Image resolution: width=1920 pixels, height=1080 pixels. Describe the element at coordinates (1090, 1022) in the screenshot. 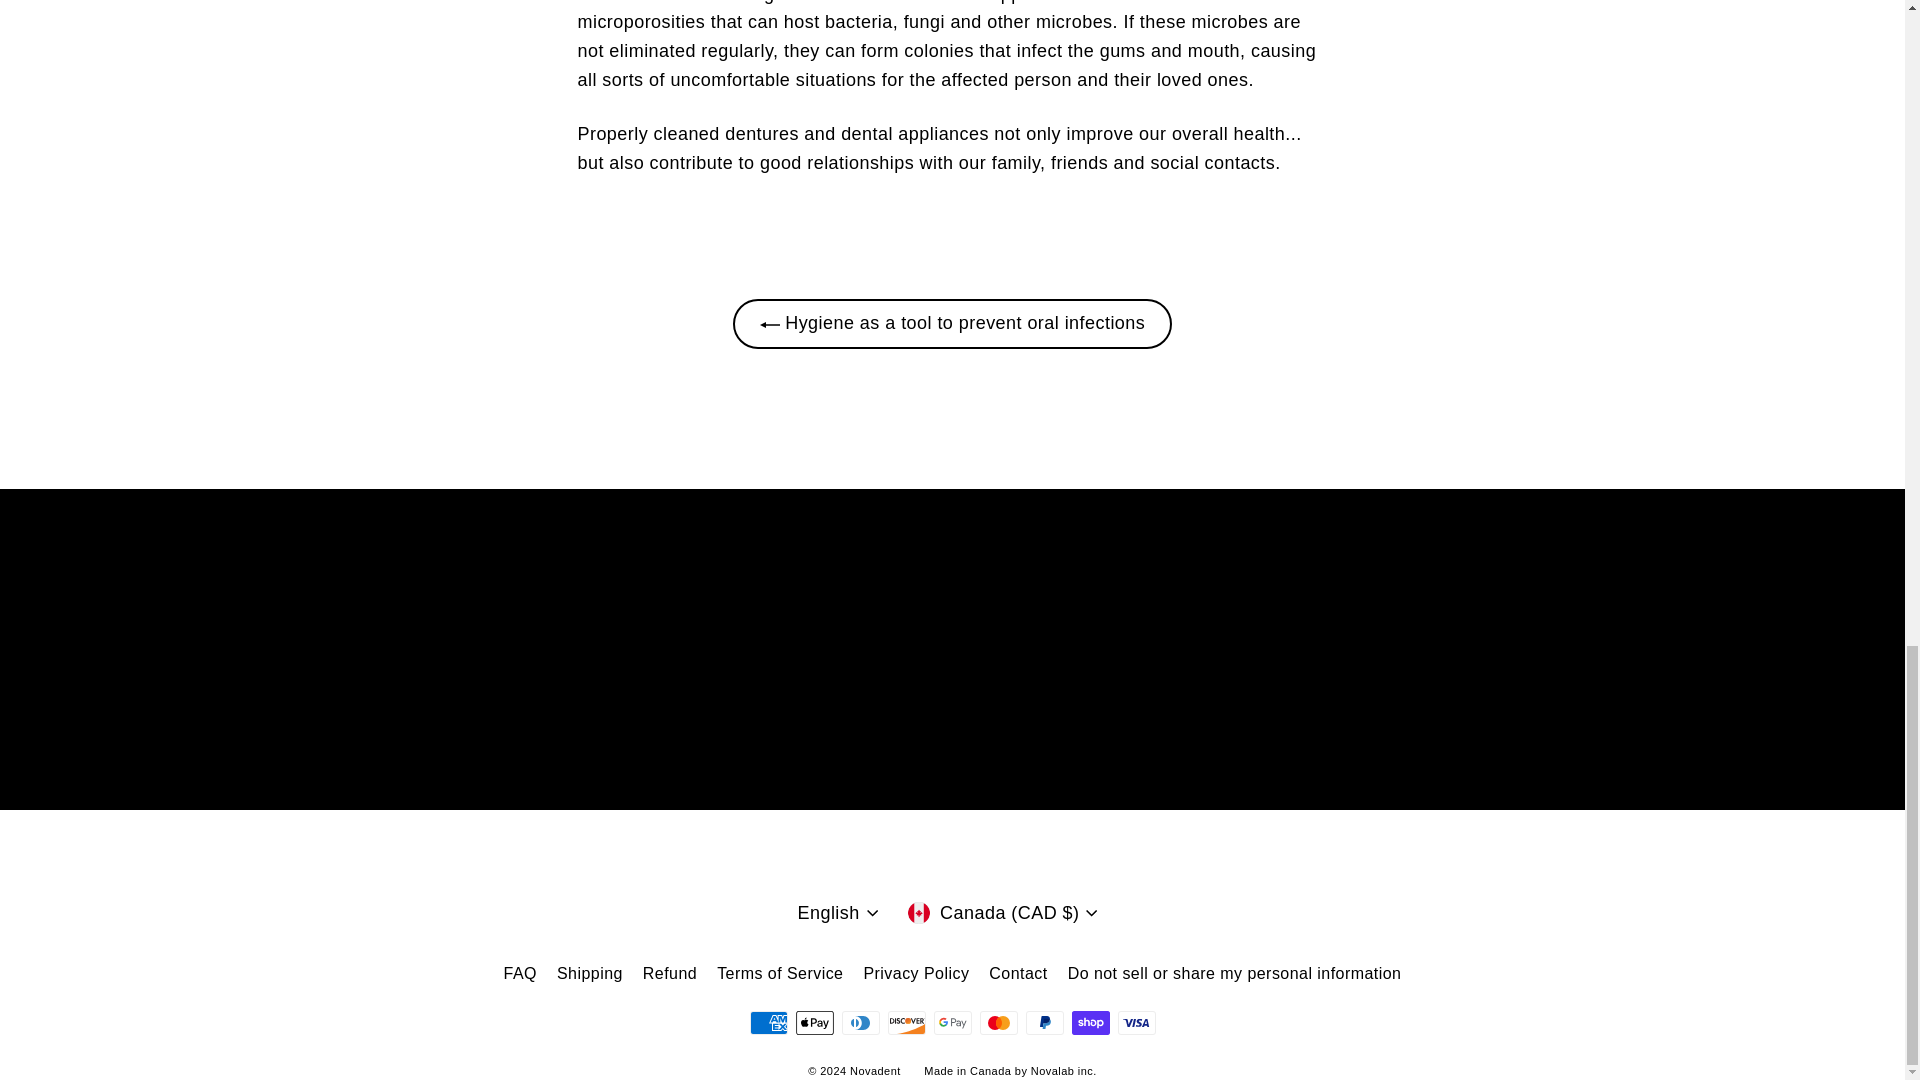

I see `Shop Pay` at that location.